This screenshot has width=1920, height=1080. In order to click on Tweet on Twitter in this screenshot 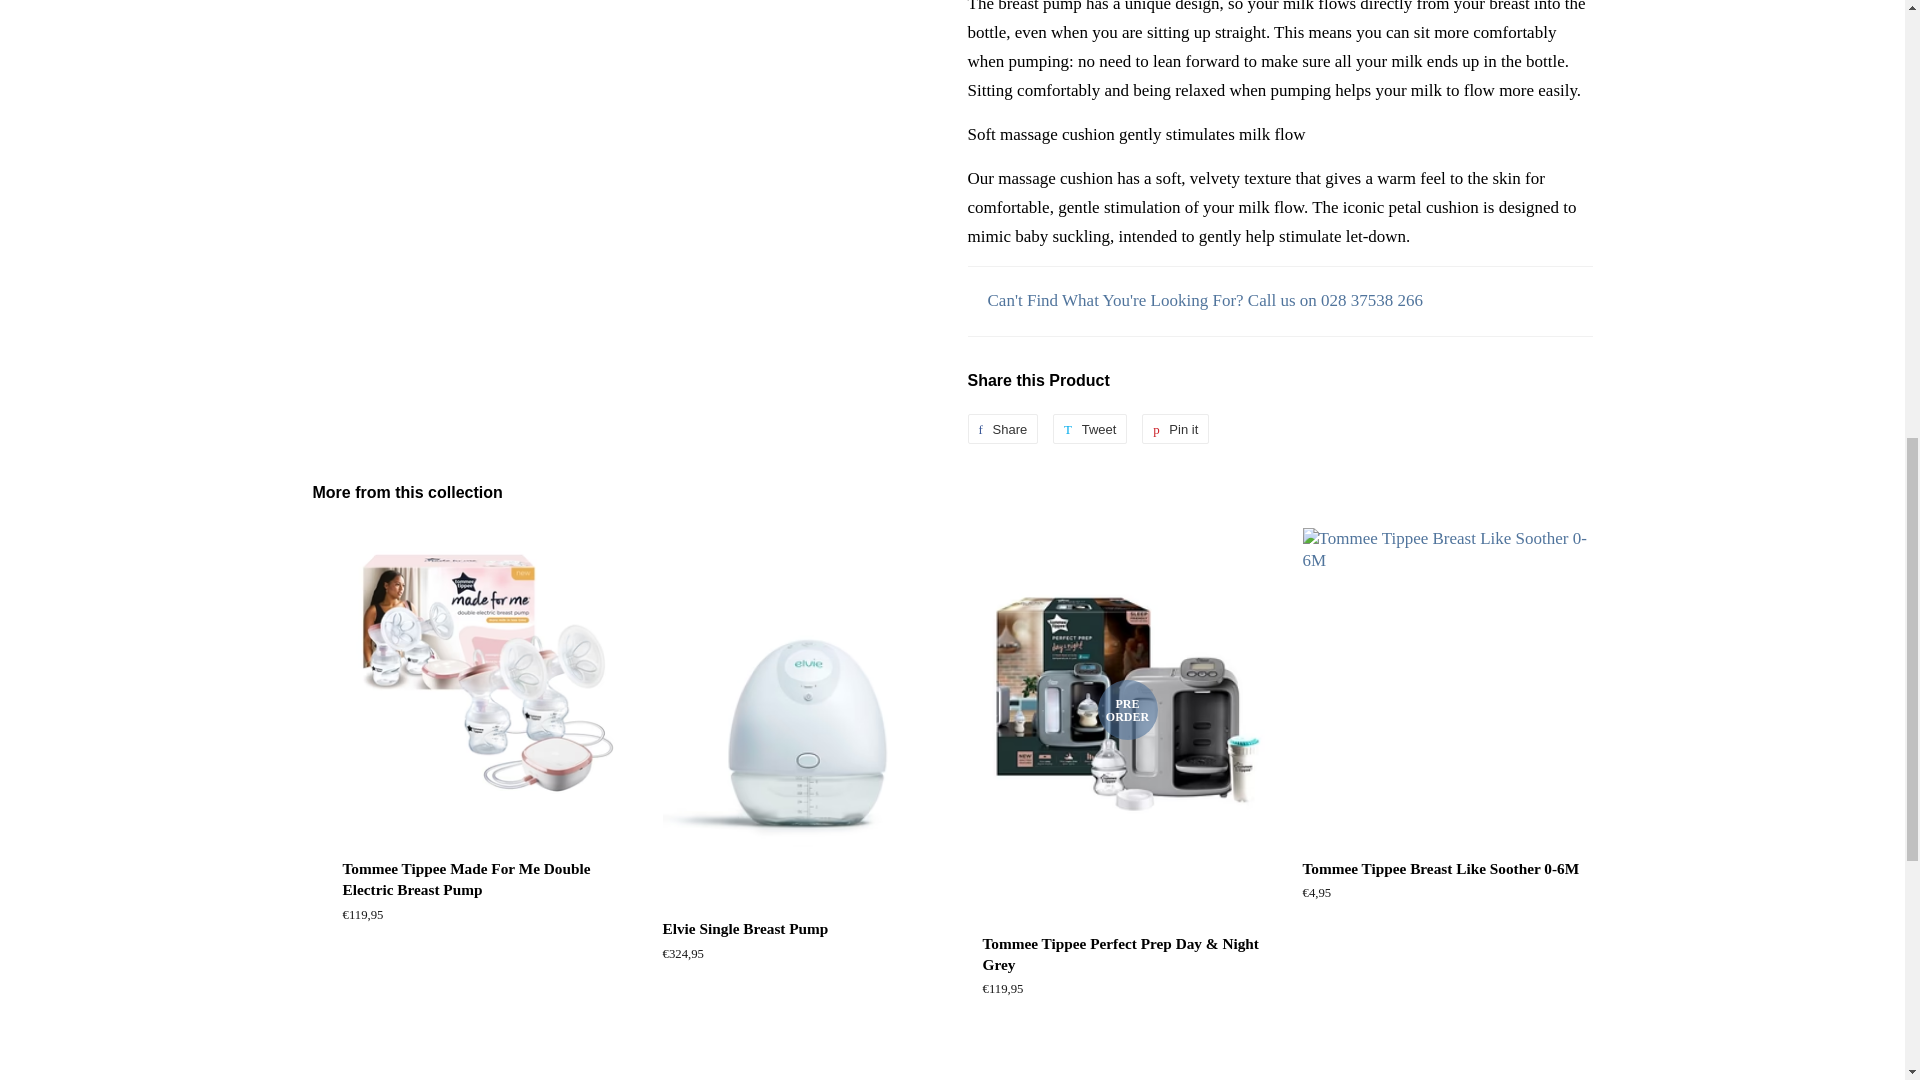, I will do `click(1090, 428)`.